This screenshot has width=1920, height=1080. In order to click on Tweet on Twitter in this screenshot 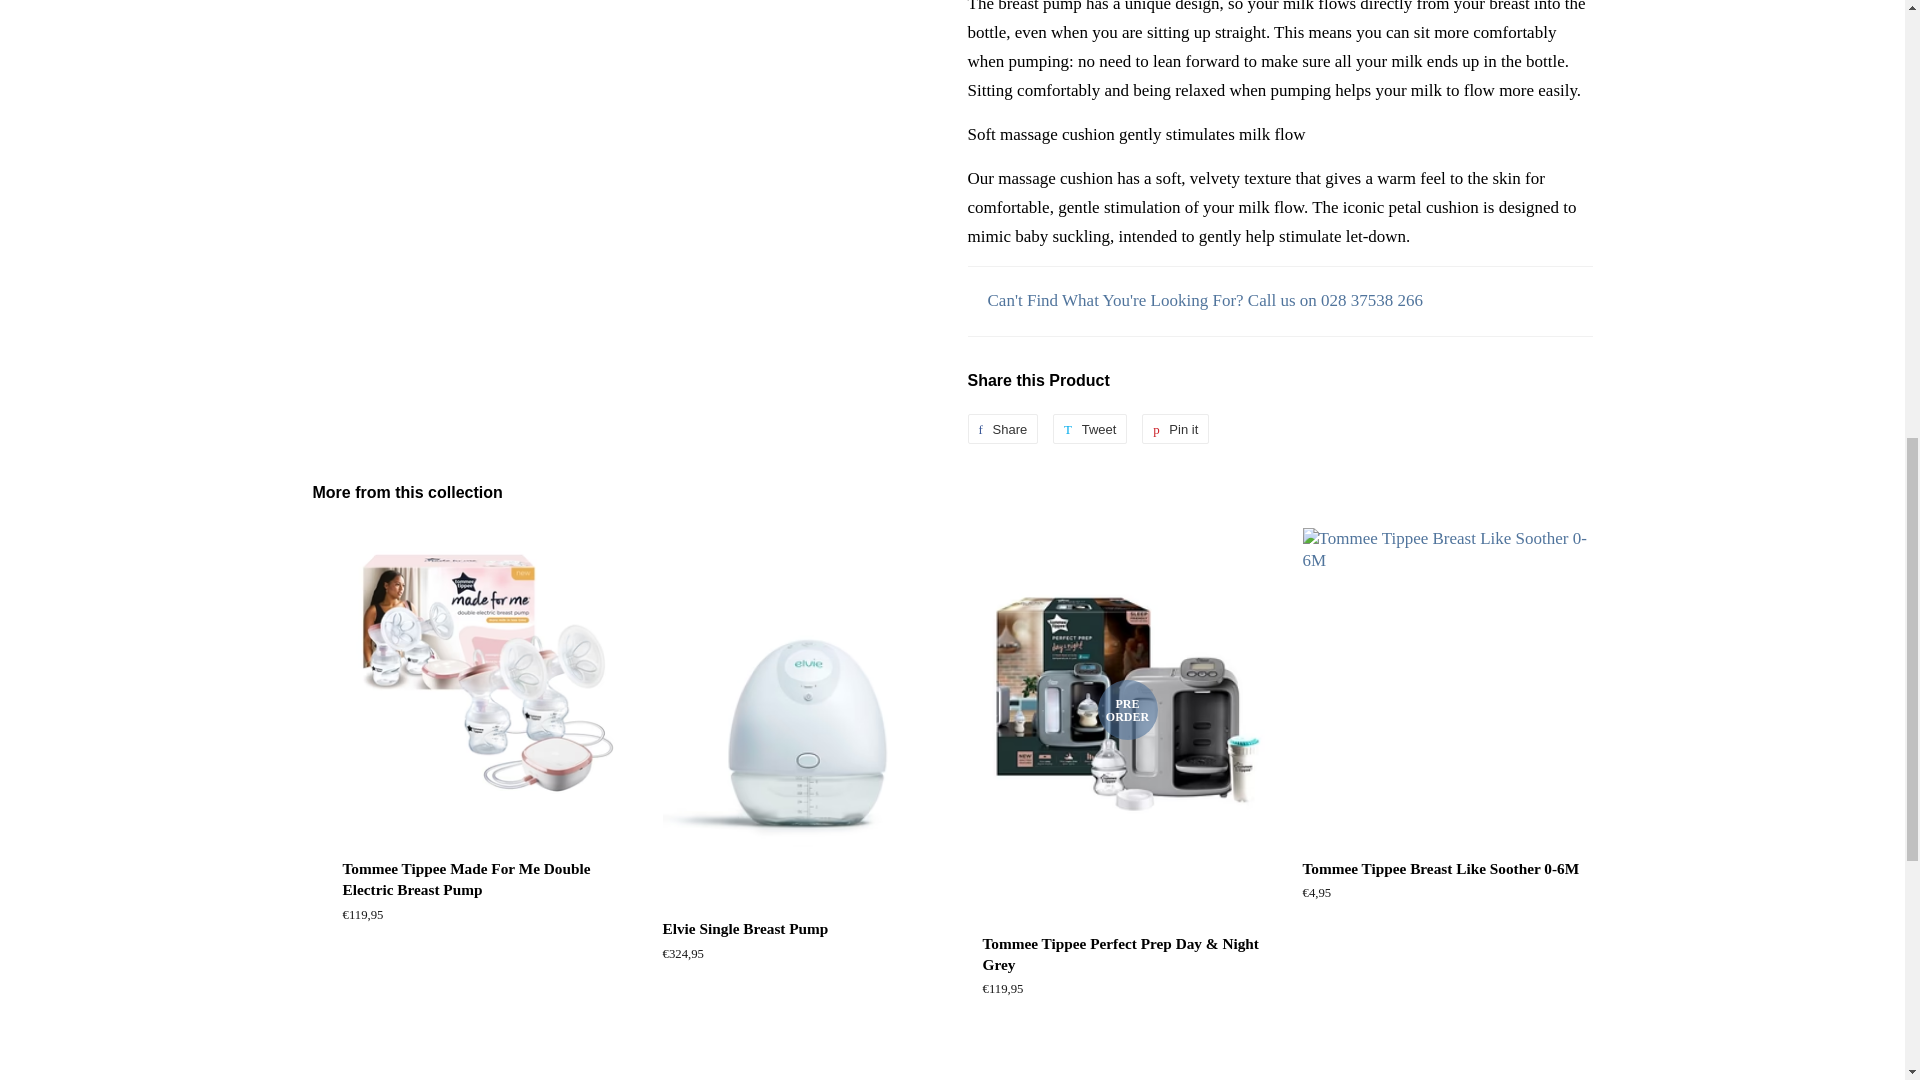, I will do `click(1090, 428)`.